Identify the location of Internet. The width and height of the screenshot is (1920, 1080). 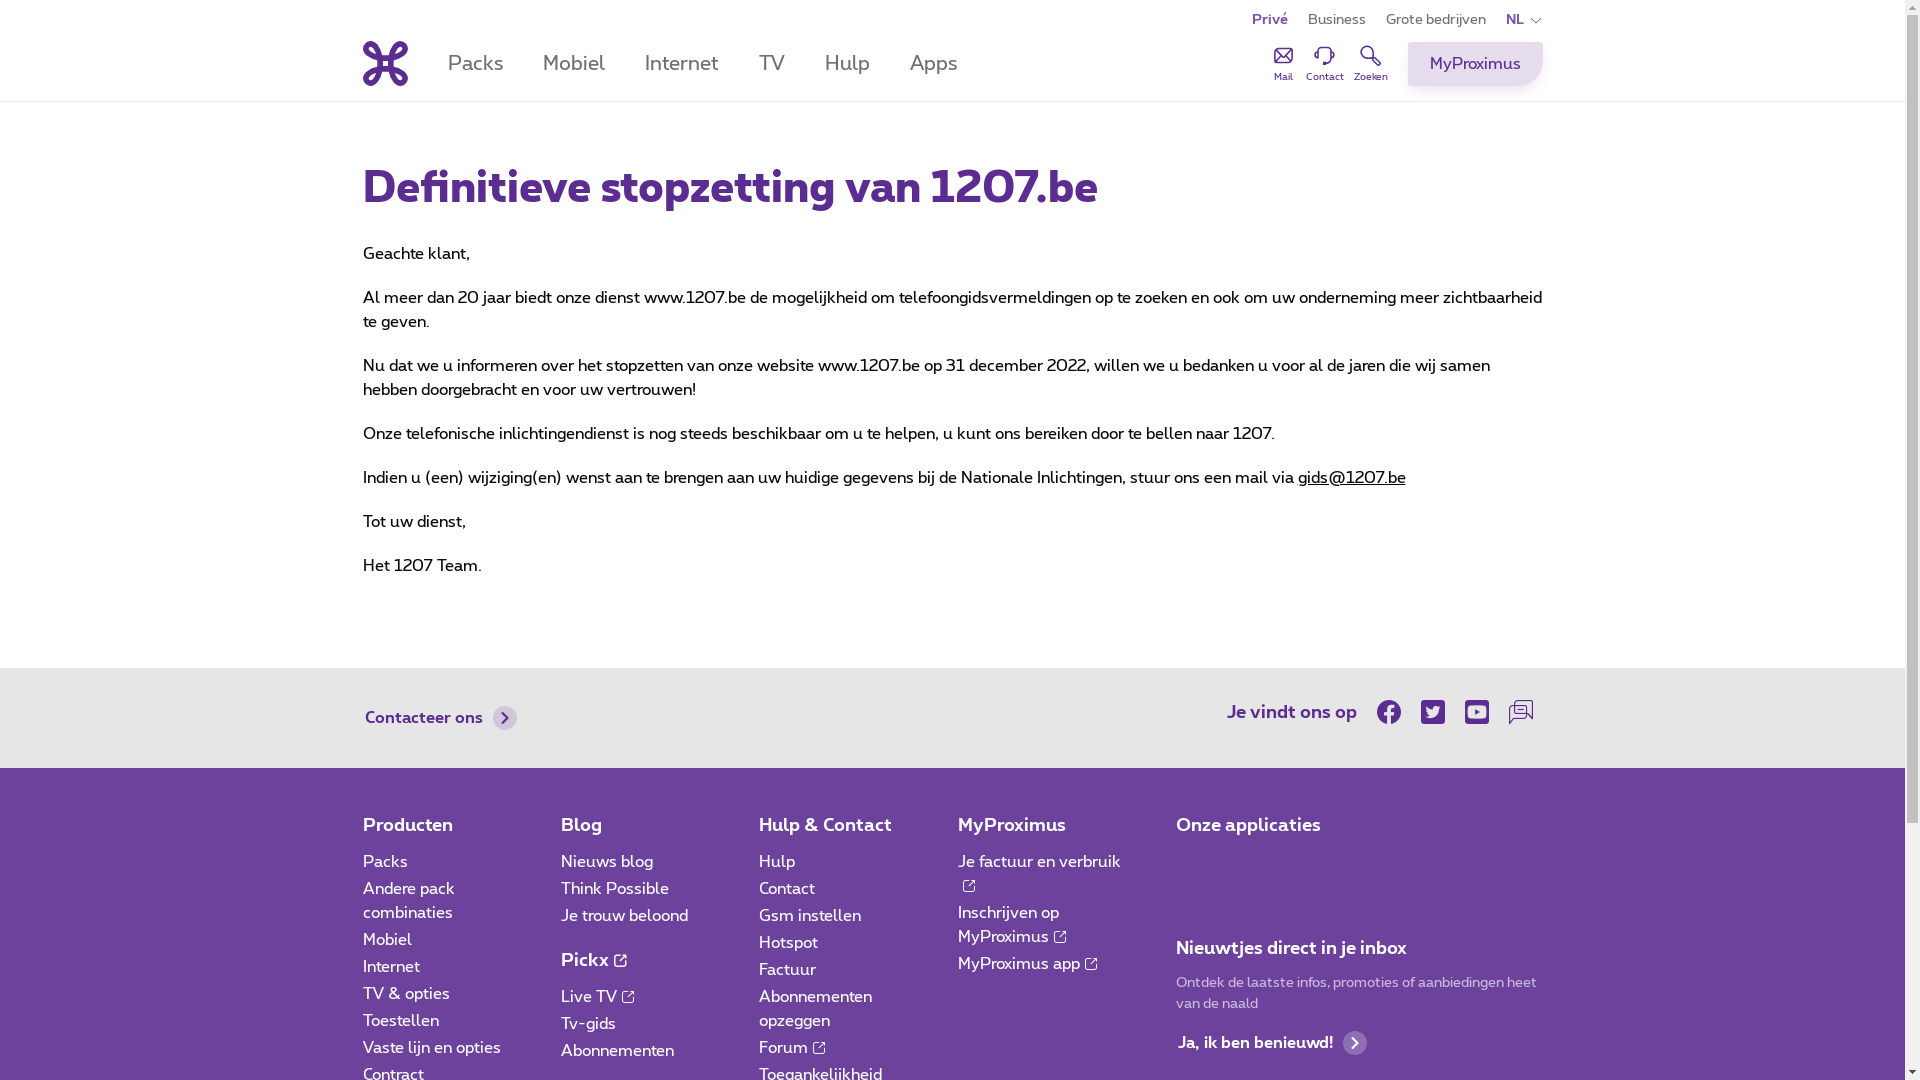
(390, 967).